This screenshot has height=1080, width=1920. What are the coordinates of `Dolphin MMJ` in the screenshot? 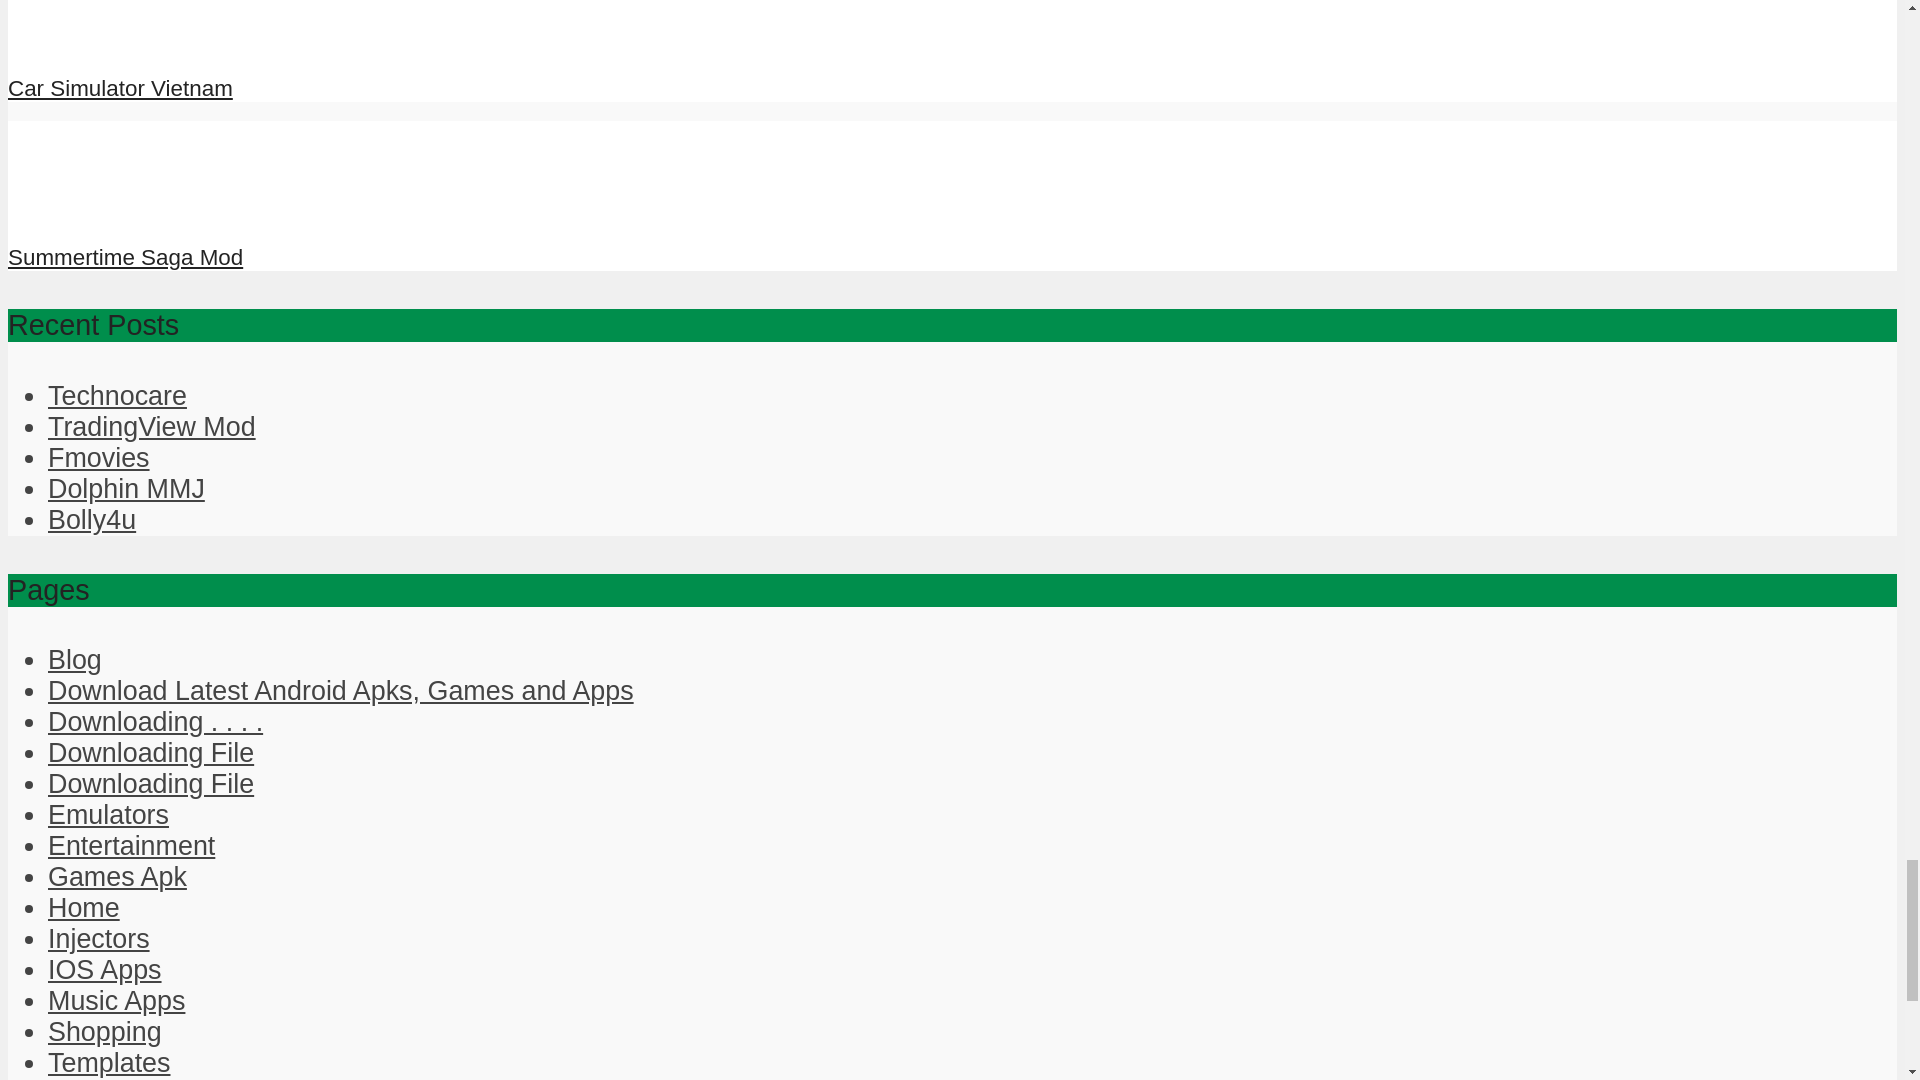 It's located at (126, 489).